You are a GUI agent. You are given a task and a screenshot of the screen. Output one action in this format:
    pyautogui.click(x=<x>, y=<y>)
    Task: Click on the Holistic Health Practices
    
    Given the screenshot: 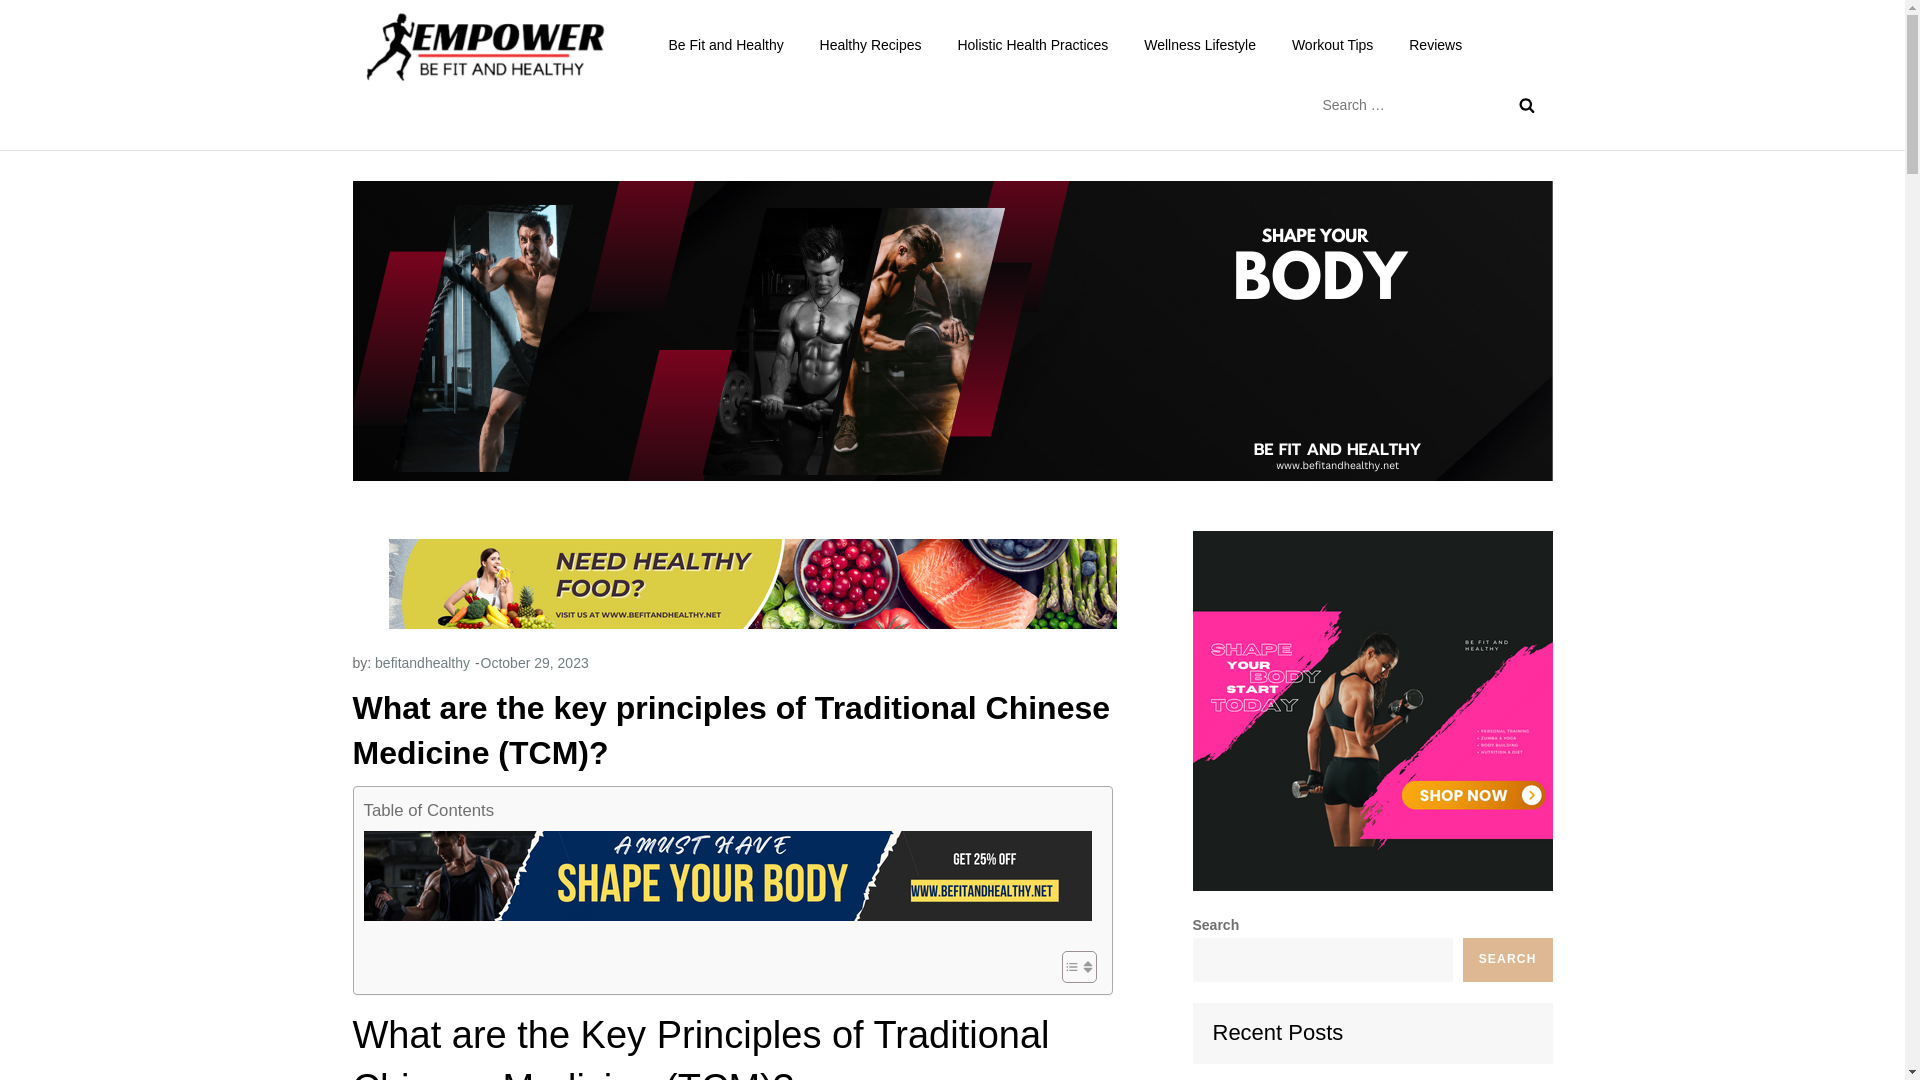 What is the action you would take?
    pyautogui.click(x=1032, y=44)
    